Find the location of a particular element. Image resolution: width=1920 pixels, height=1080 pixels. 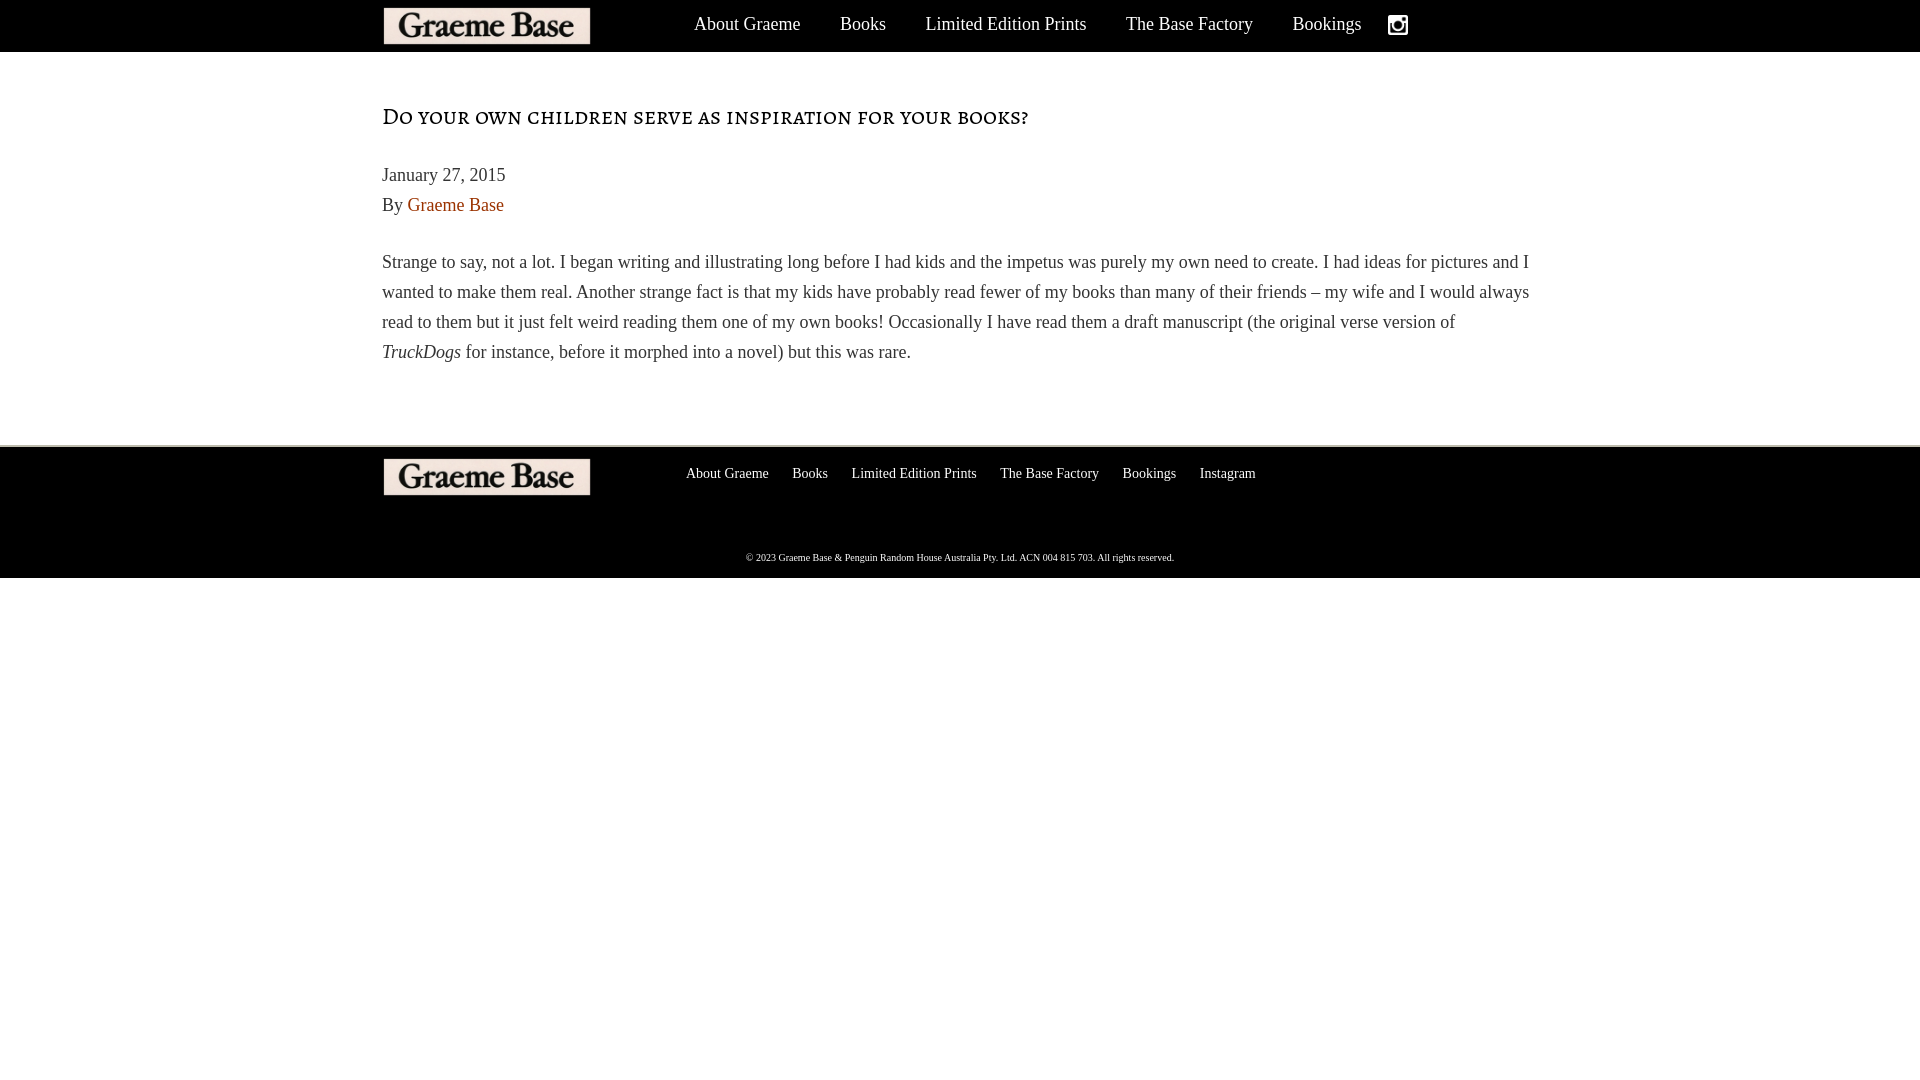

Books is located at coordinates (863, 24).